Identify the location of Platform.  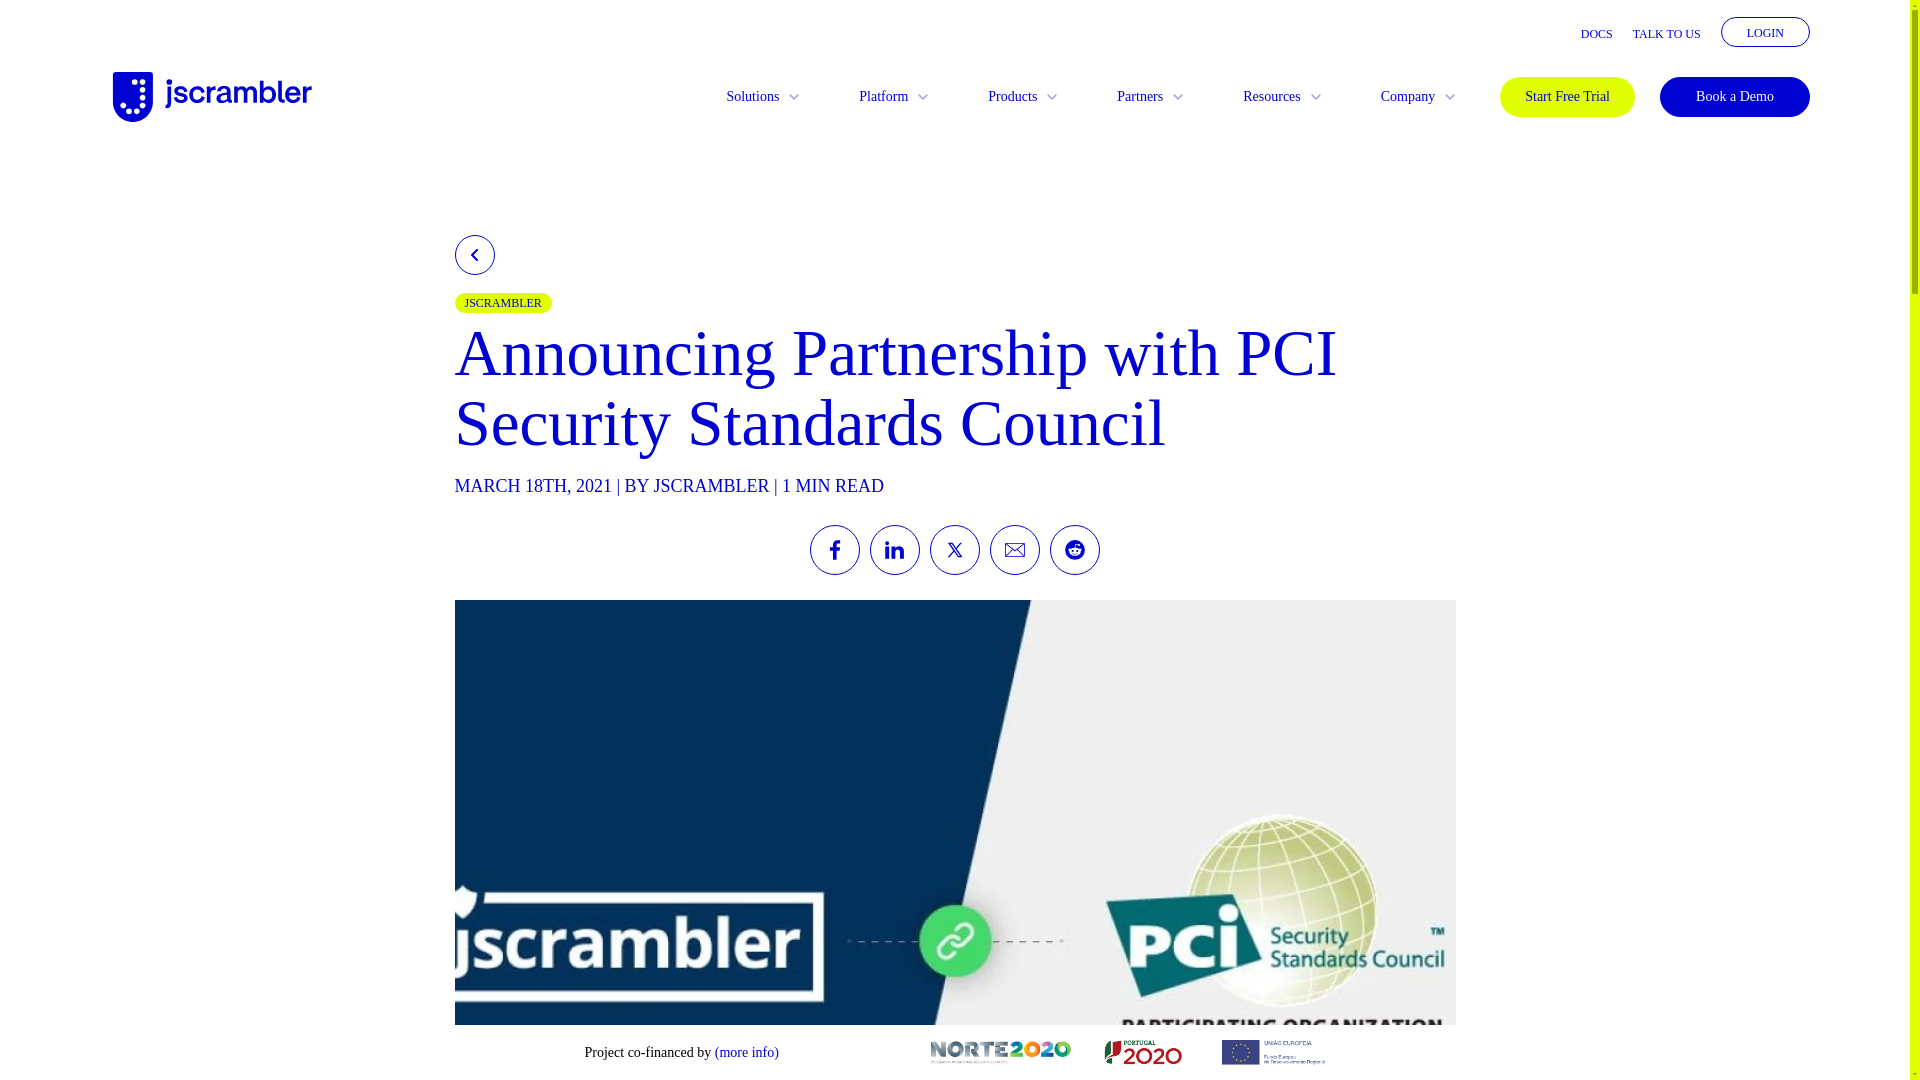
(896, 96).